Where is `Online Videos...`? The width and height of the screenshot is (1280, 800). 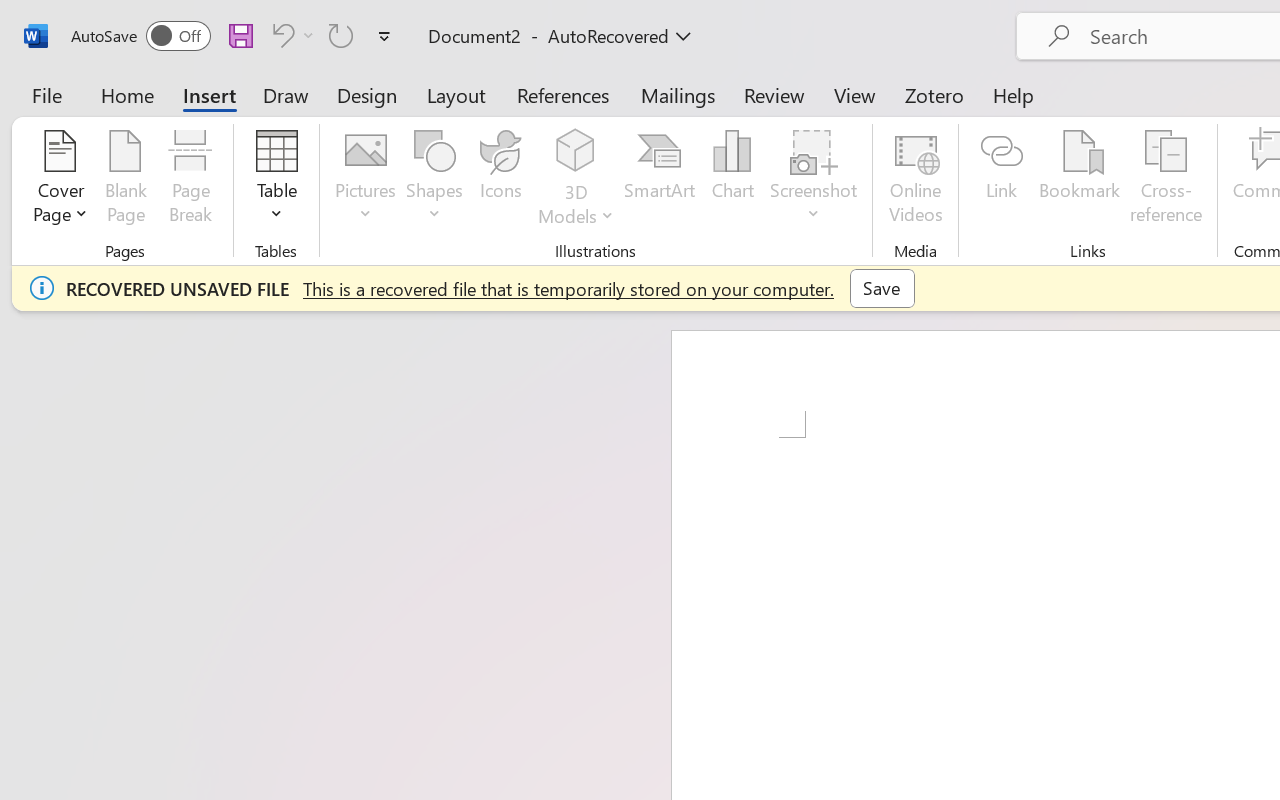
Online Videos... is located at coordinates (916, 180).